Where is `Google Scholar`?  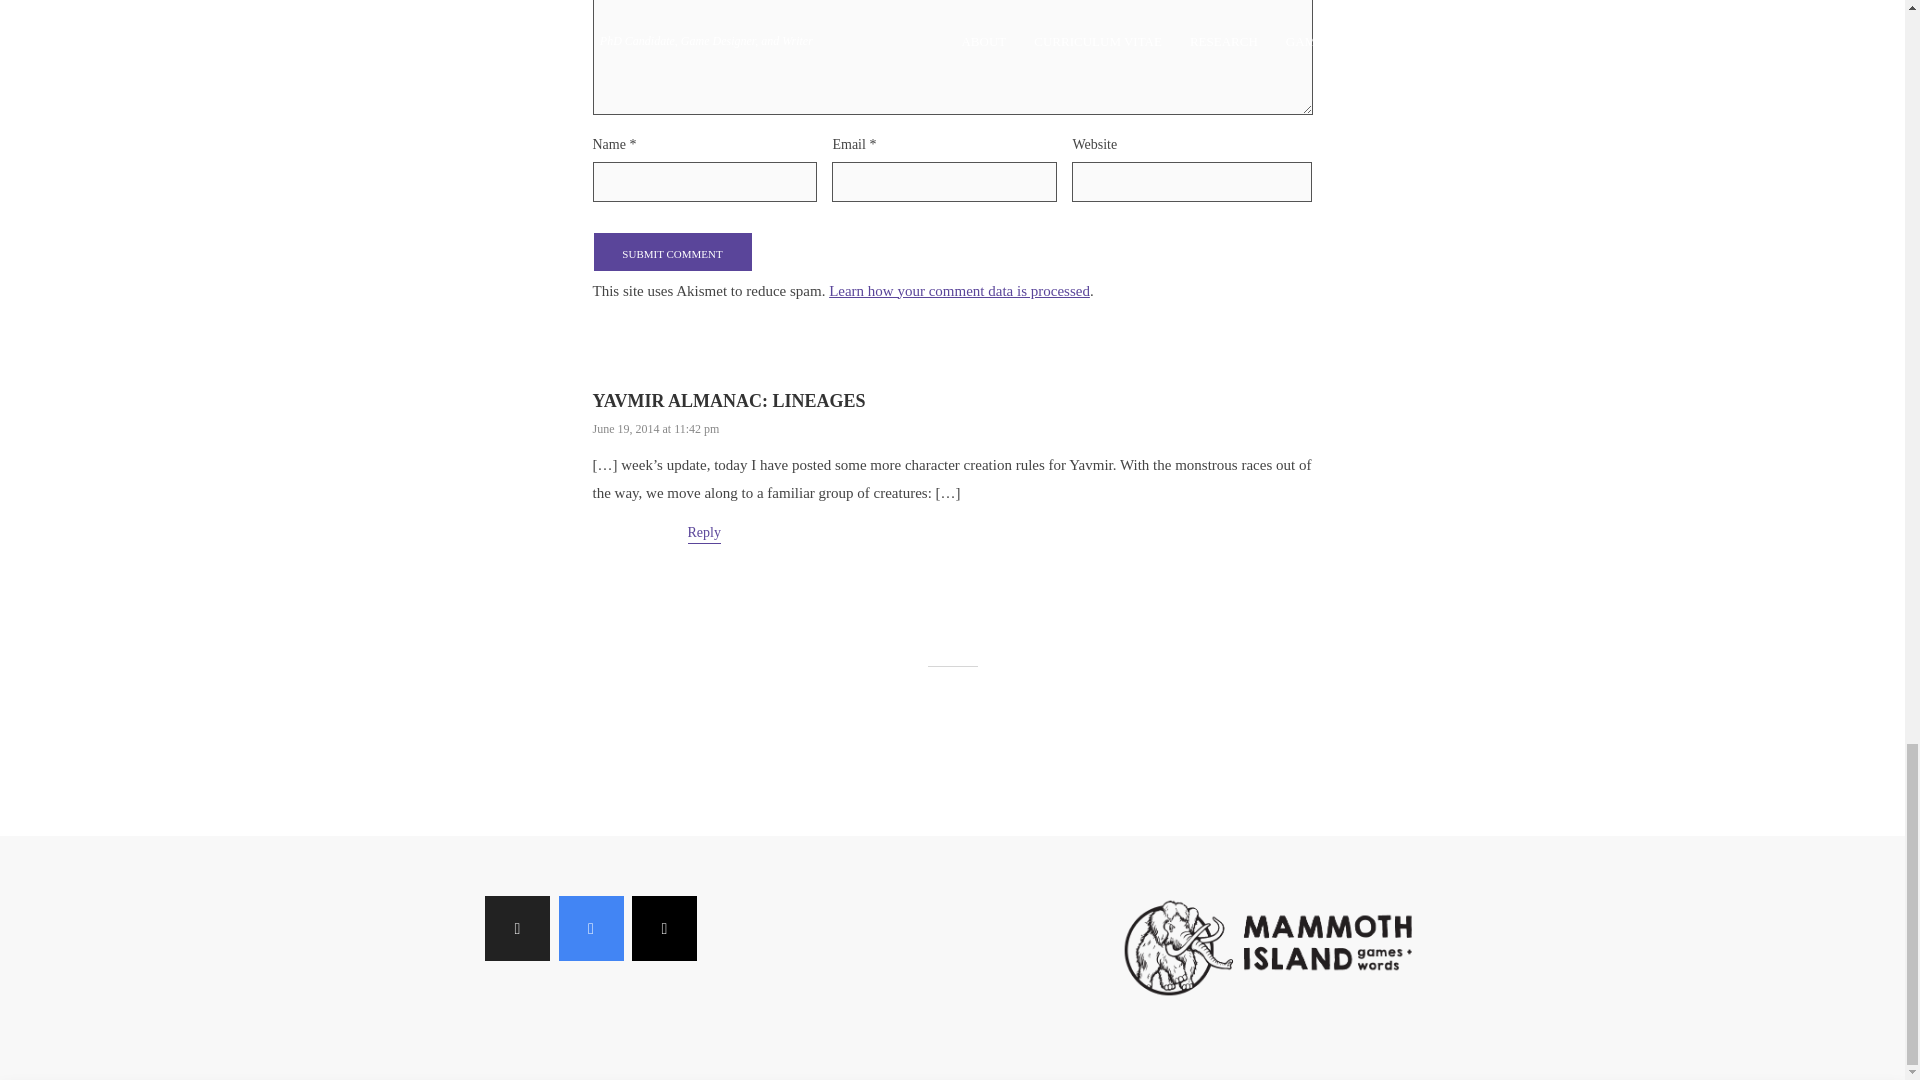
Google Scholar is located at coordinates (590, 928).